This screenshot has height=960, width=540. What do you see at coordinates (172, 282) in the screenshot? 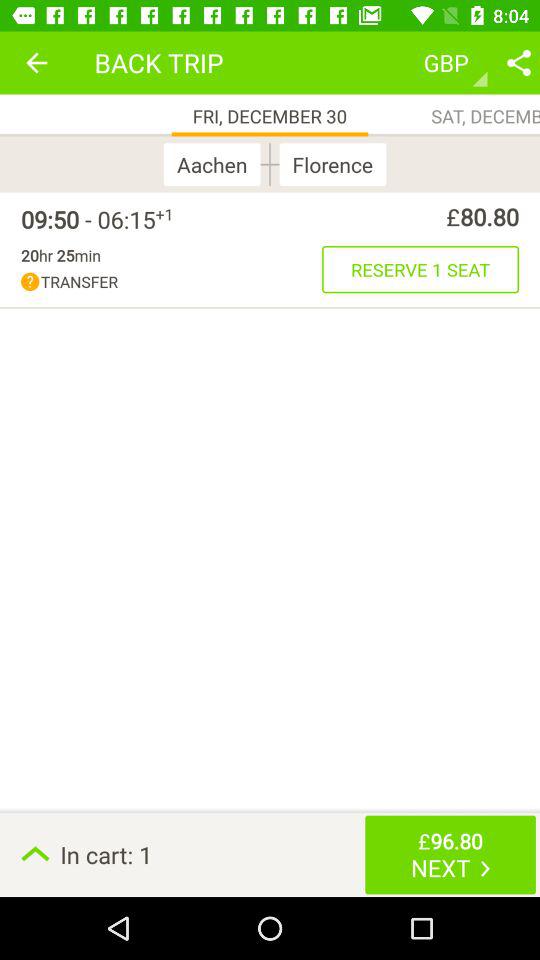
I see `click the icon below the 20hr 25min` at bounding box center [172, 282].